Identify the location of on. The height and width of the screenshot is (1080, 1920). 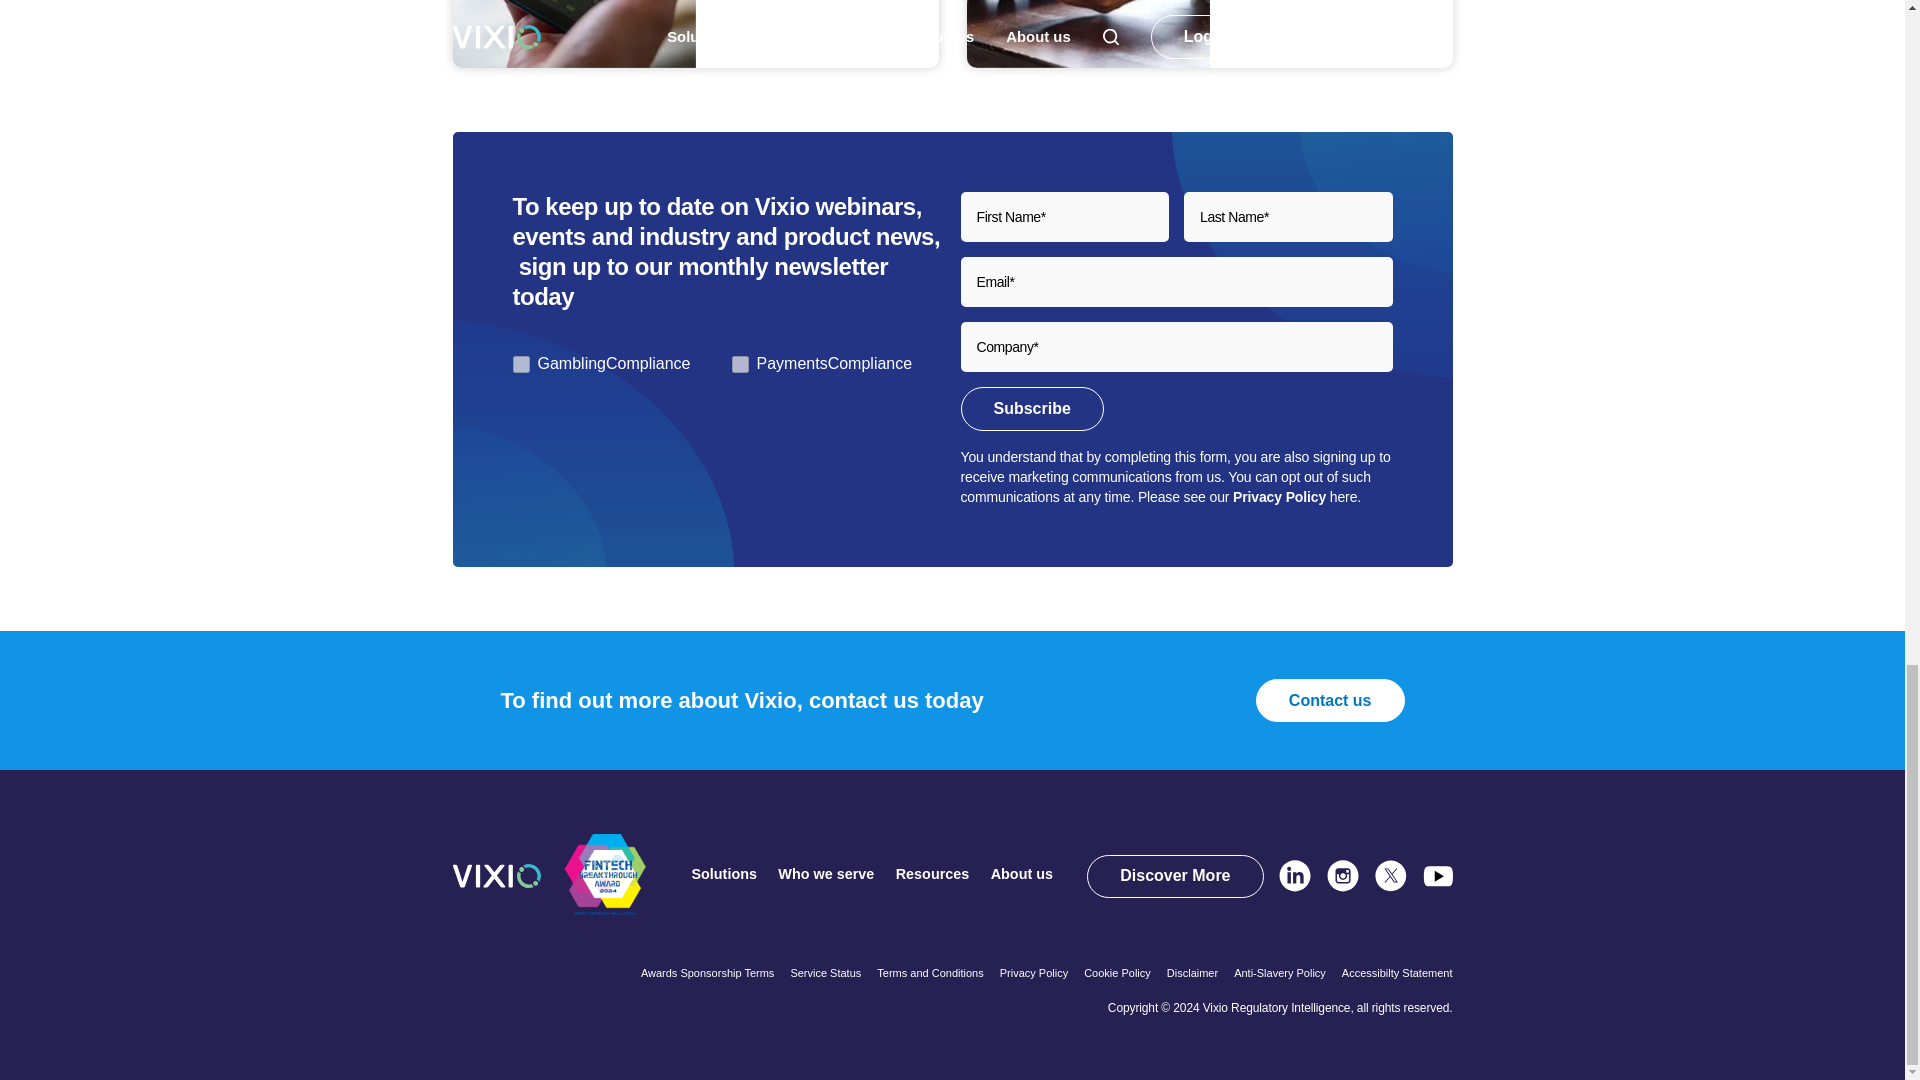
(520, 364).